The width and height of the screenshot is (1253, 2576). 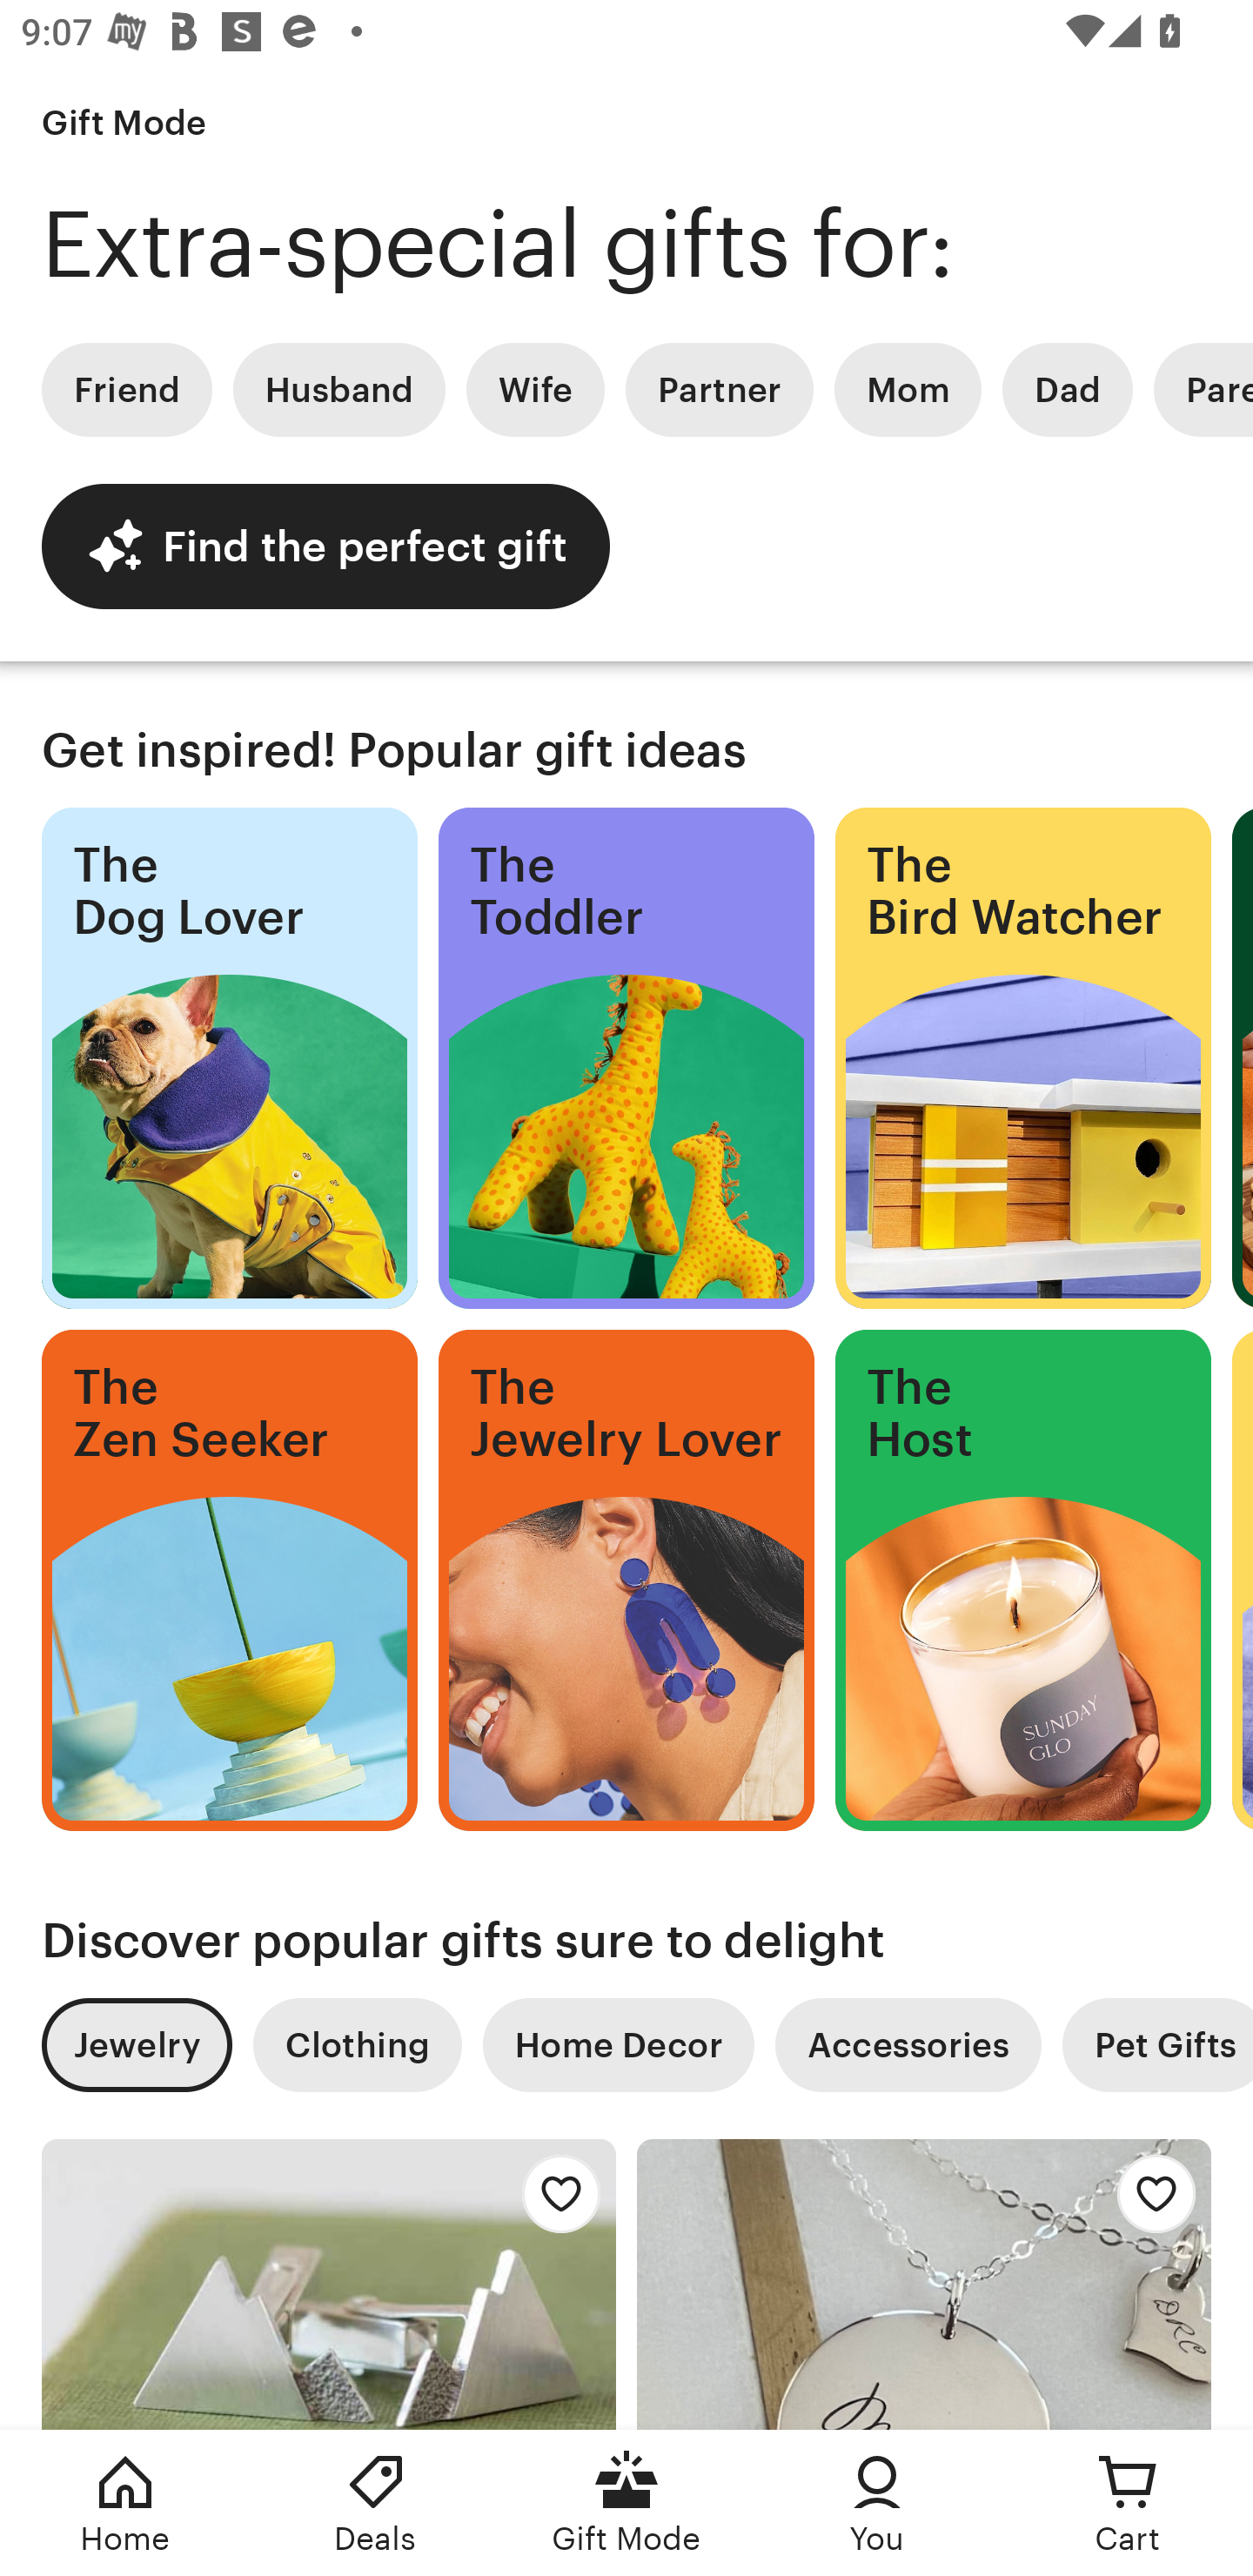 What do you see at coordinates (908, 390) in the screenshot?
I see `Mom` at bounding box center [908, 390].